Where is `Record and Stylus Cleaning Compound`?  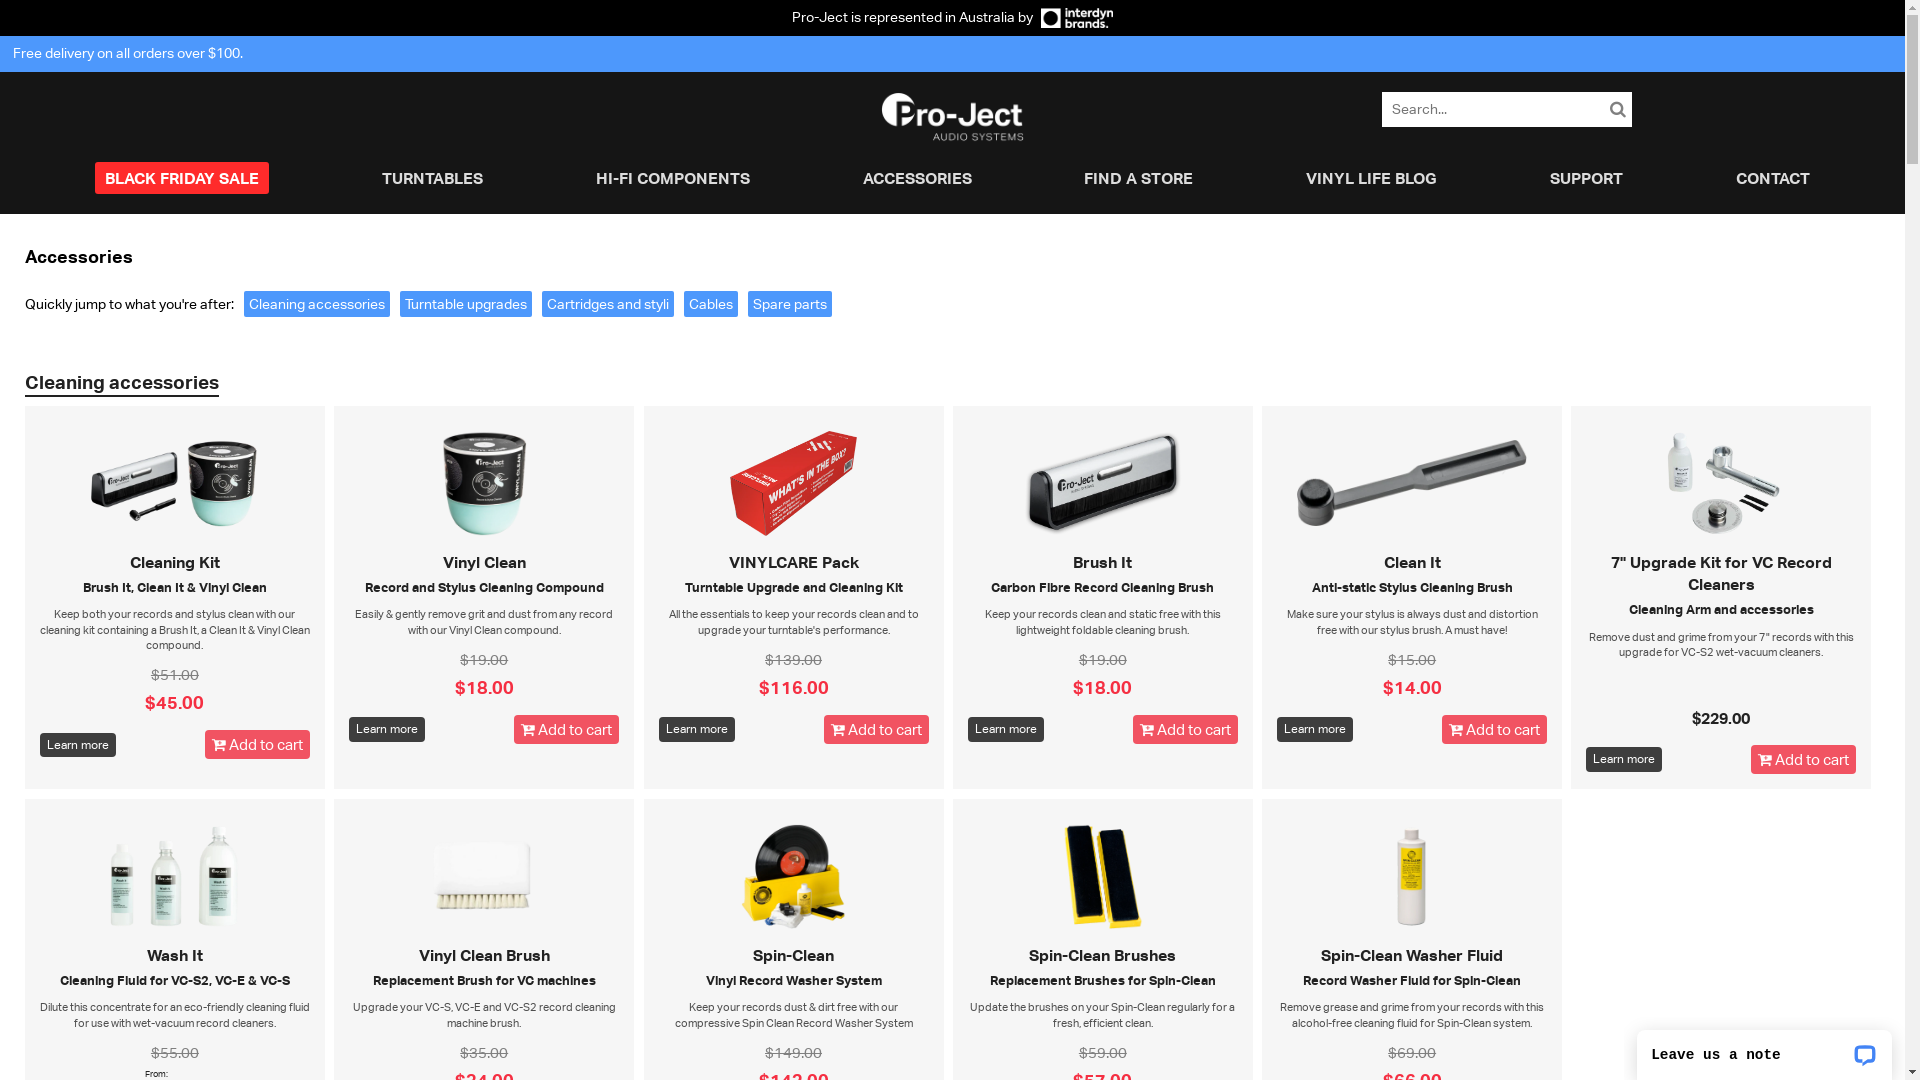 Record and Stylus Cleaning Compound is located at coordinates (484, 587).